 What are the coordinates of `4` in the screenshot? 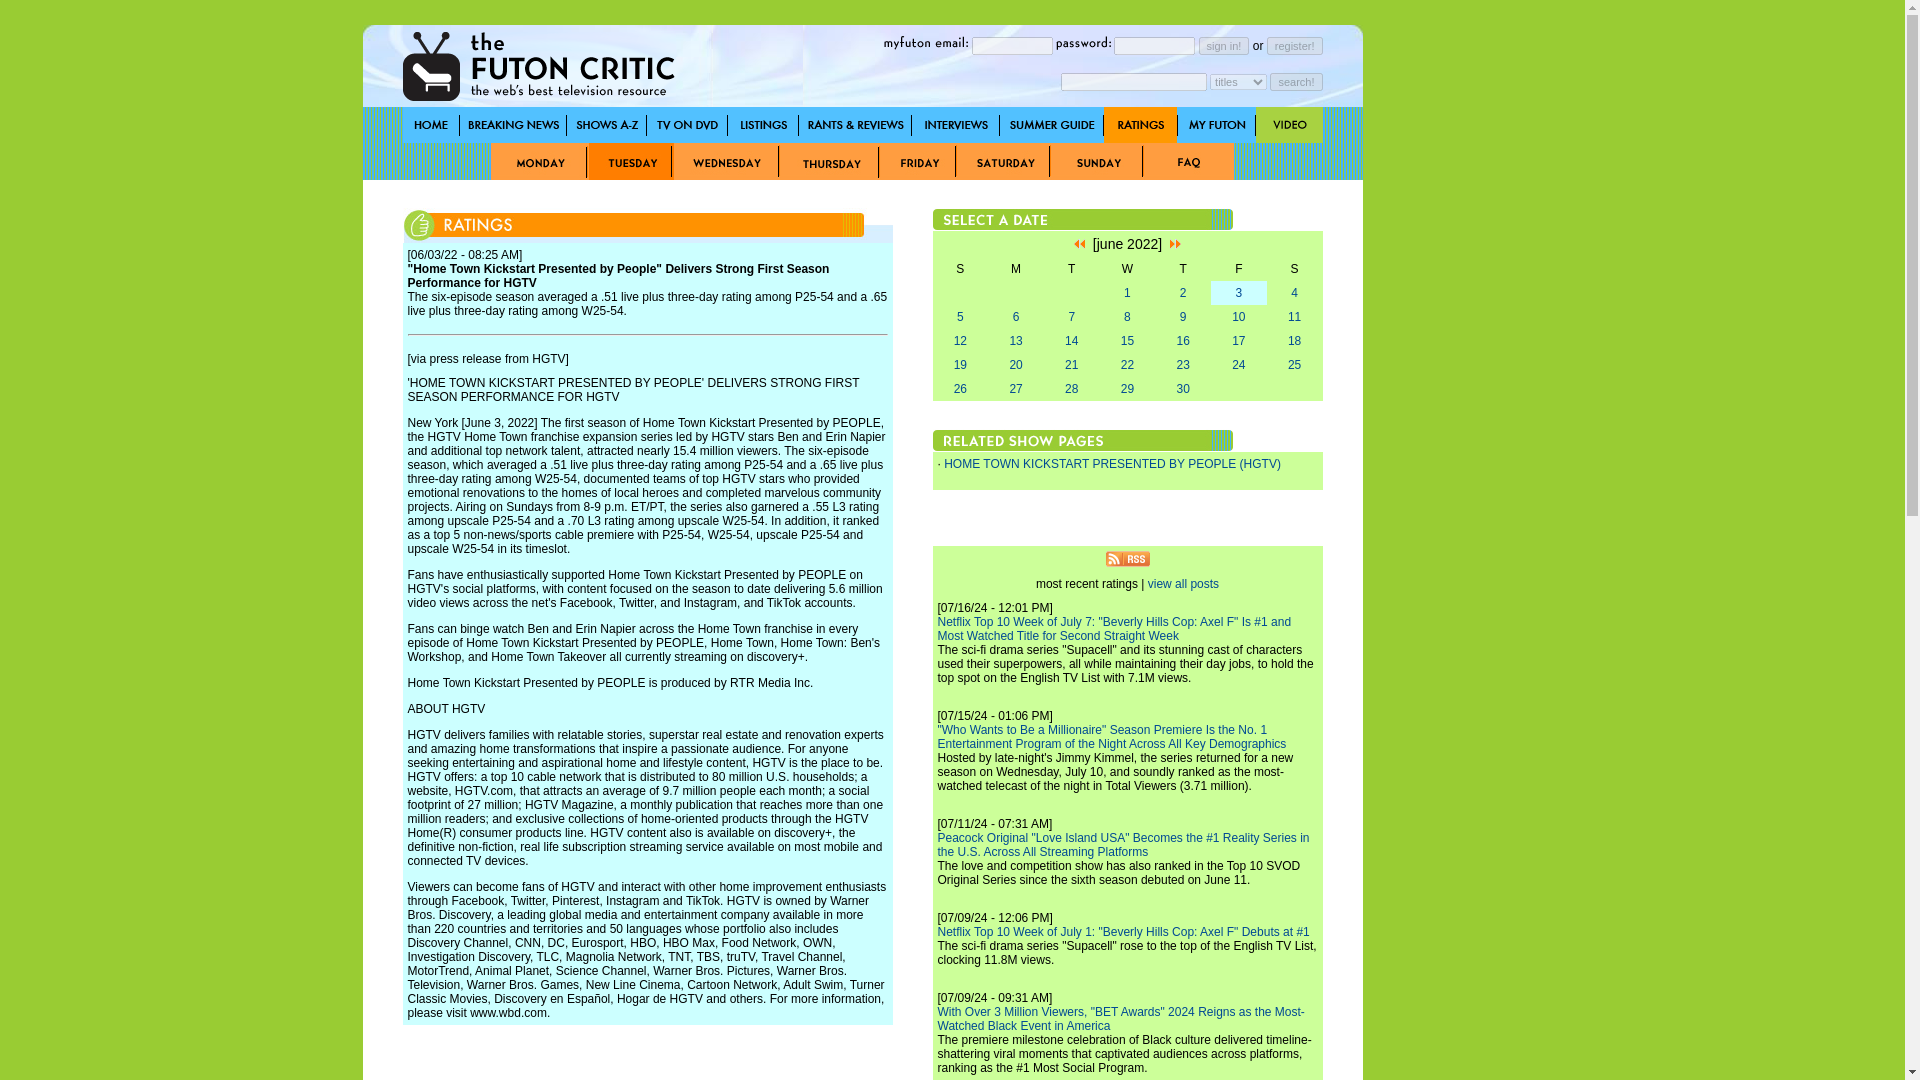 It's located at (1294, 293).